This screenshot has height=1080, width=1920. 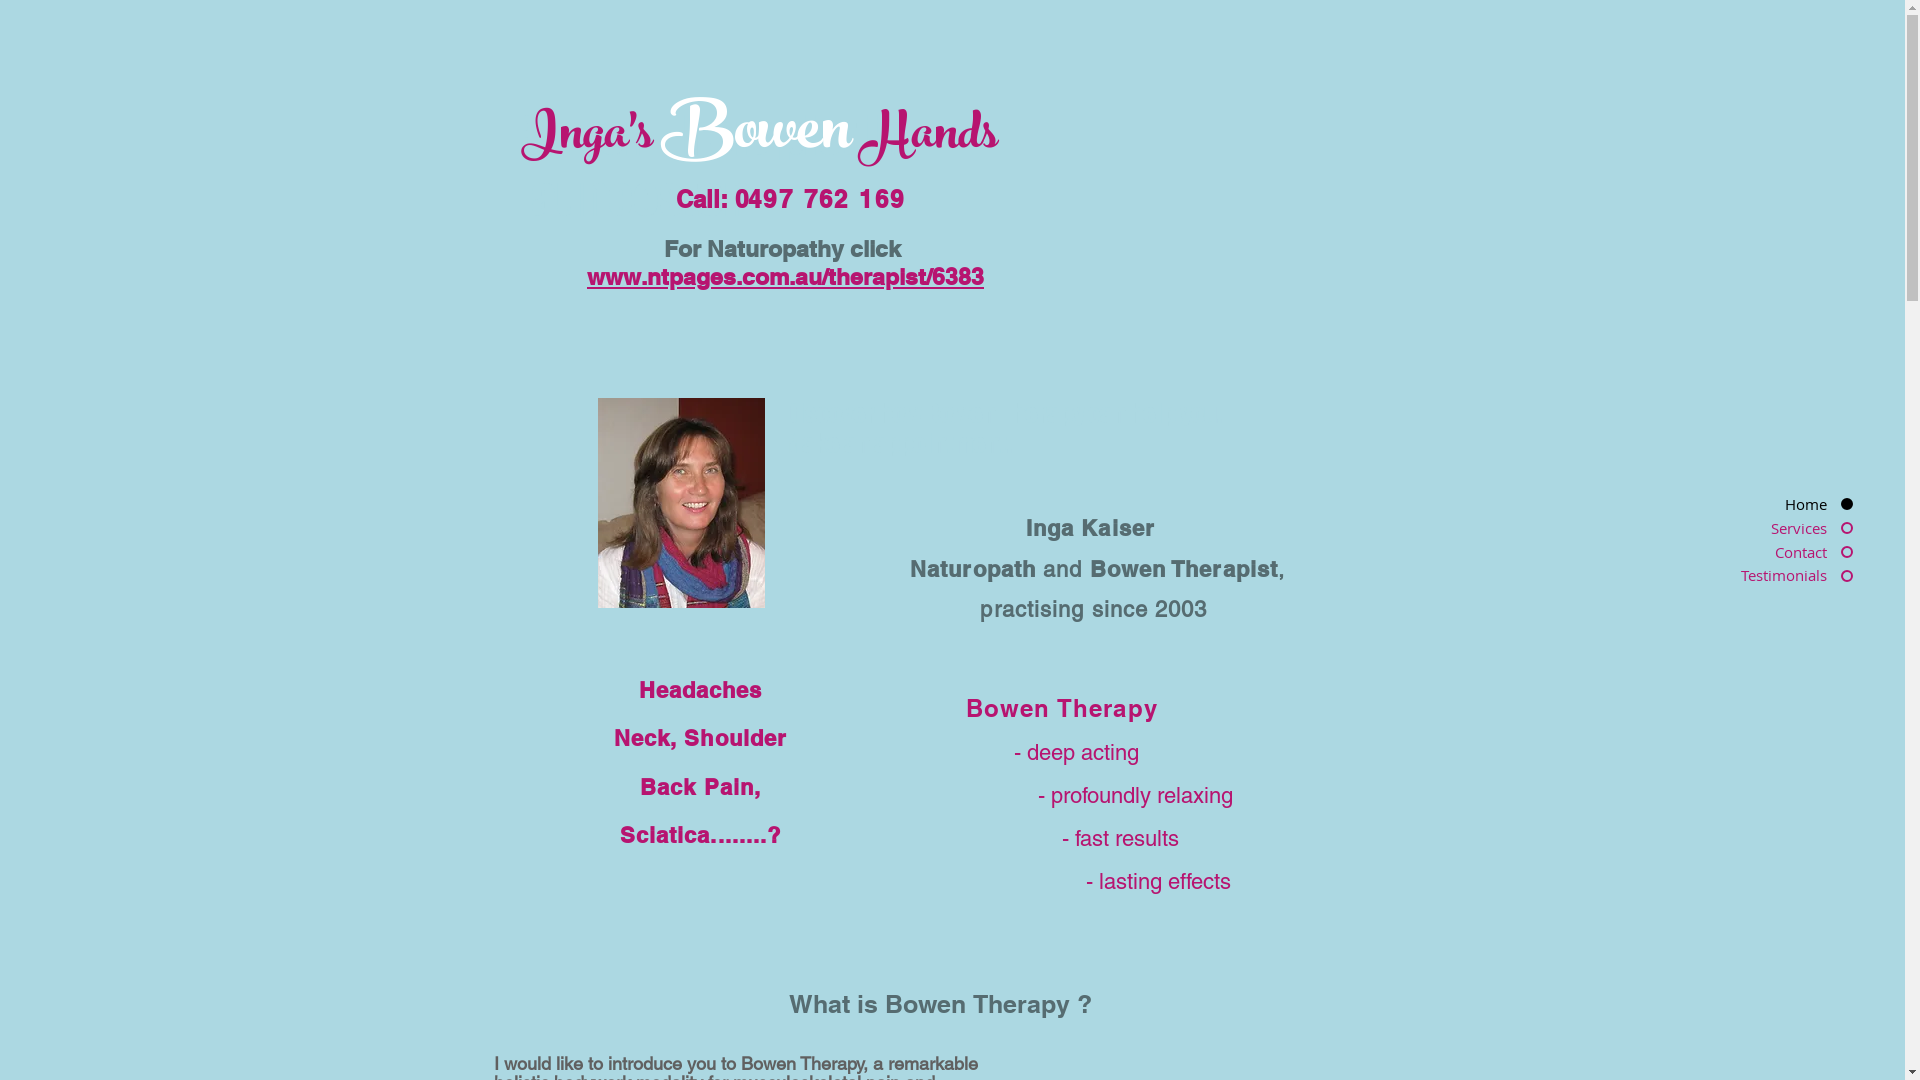 What do you see at coordinates (785, 276) in the screenshot?
I see `www.ntpages.com.au/therapist/6383` at bounding box center [785, 276].